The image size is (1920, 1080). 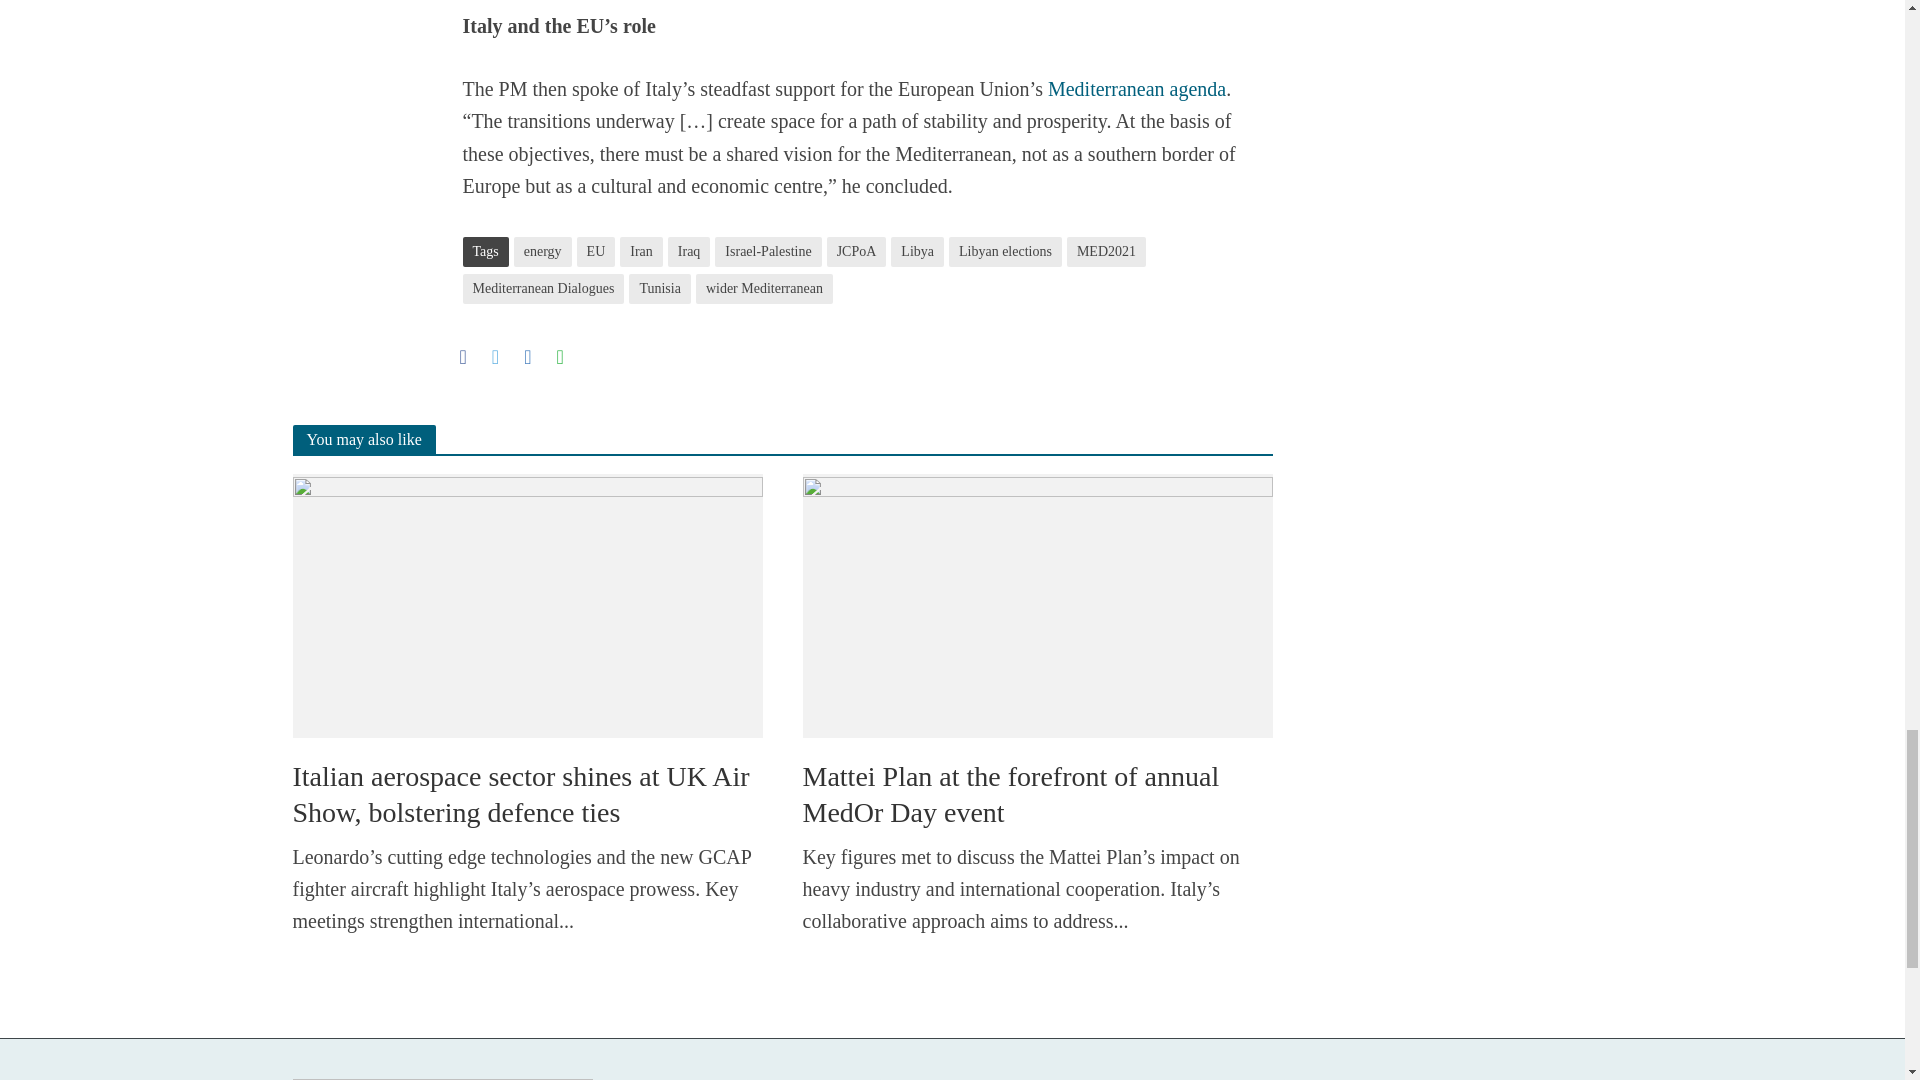 What do you see at coordinates (543, 251) in the screenshot?
I see `energy` at bounding box center [543, 251].